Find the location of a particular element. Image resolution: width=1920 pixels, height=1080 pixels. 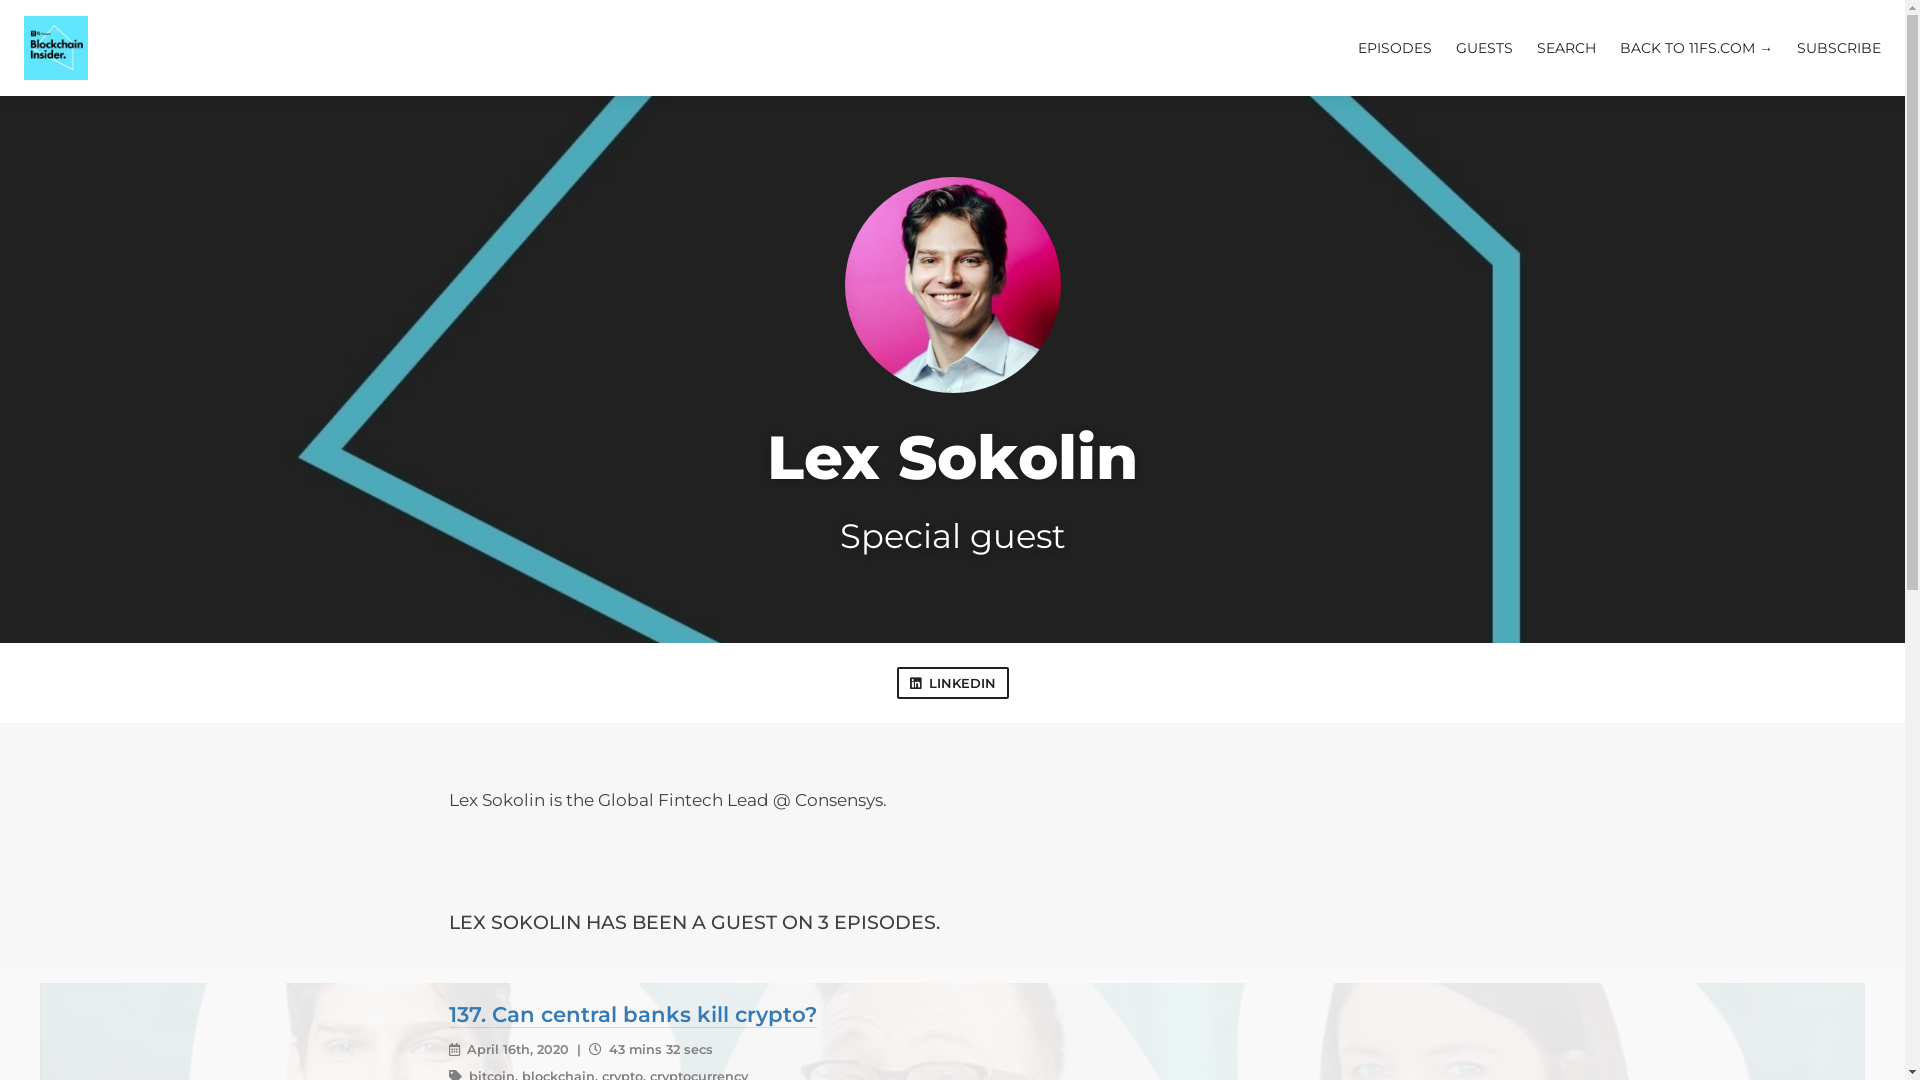

EPISODES is located at coordinates (1395, 48).